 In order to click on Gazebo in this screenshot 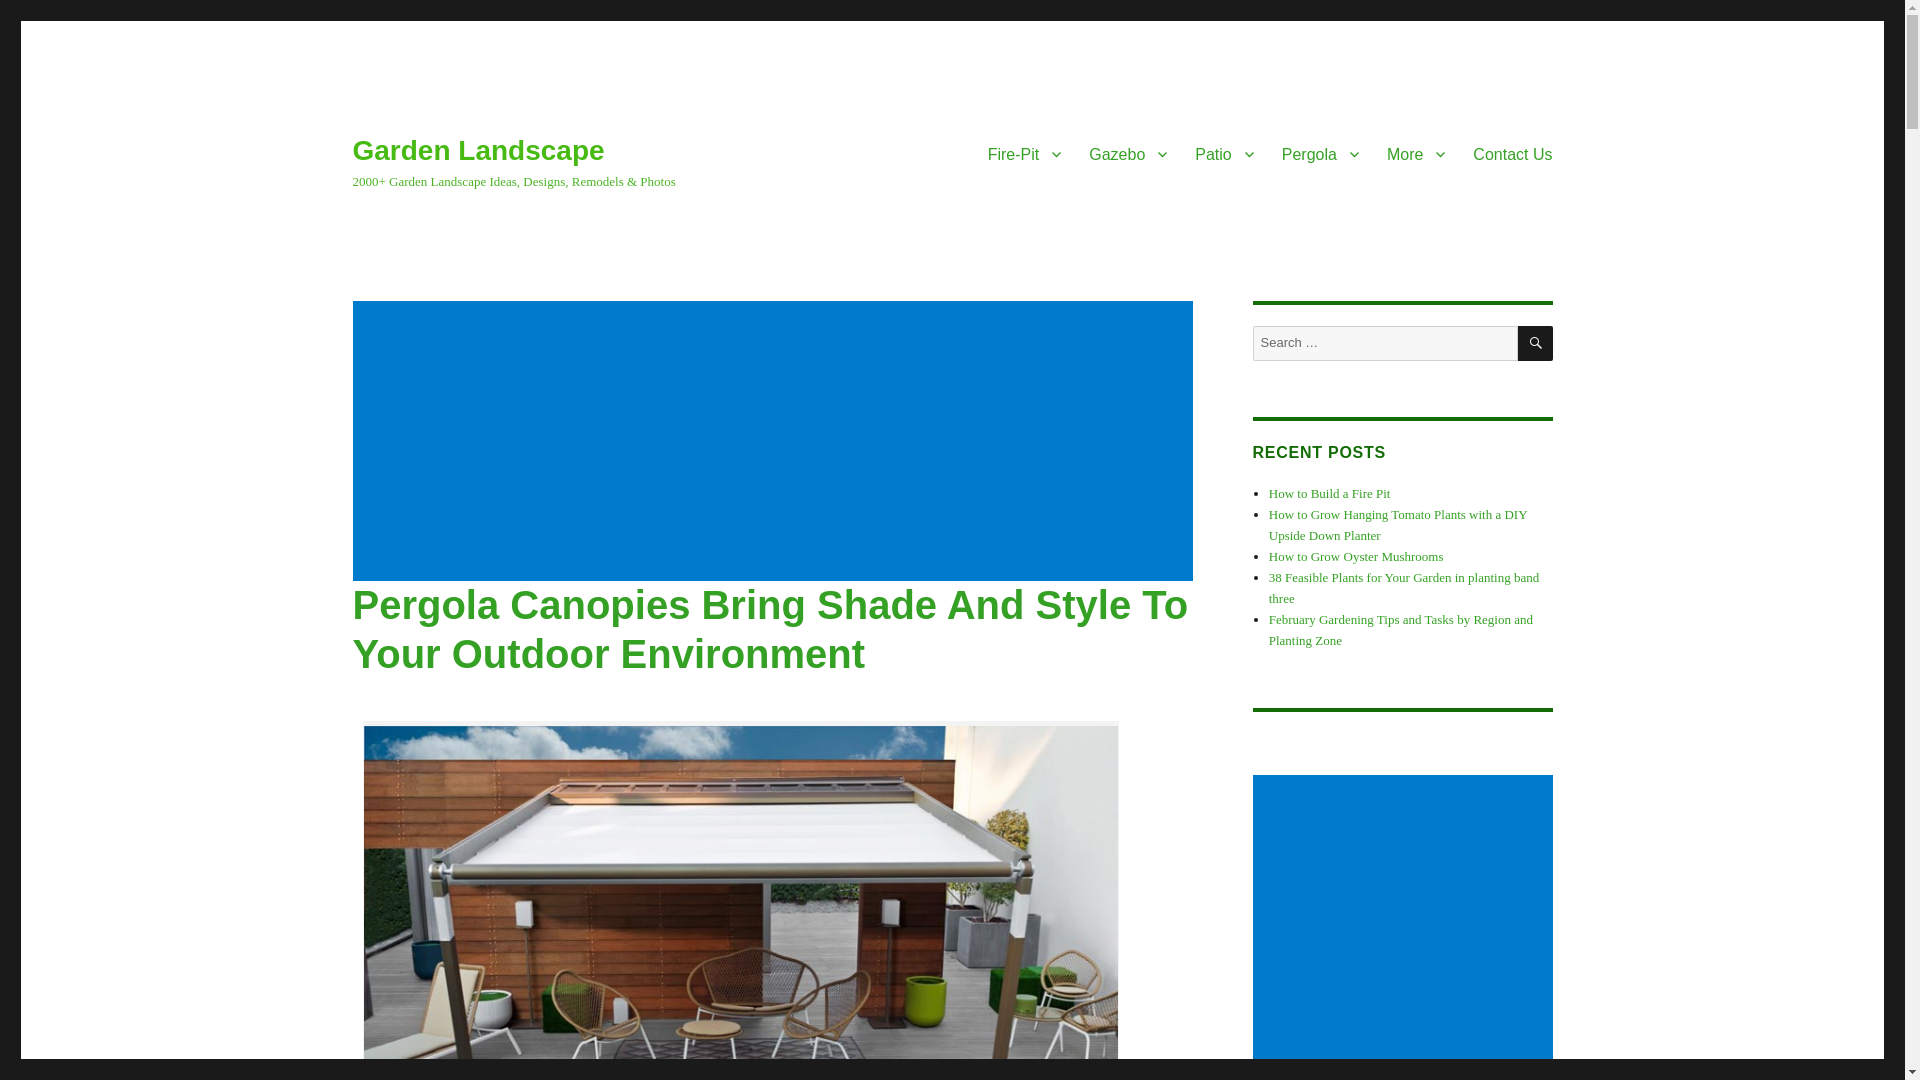, I will do `click(1128, 153)`.